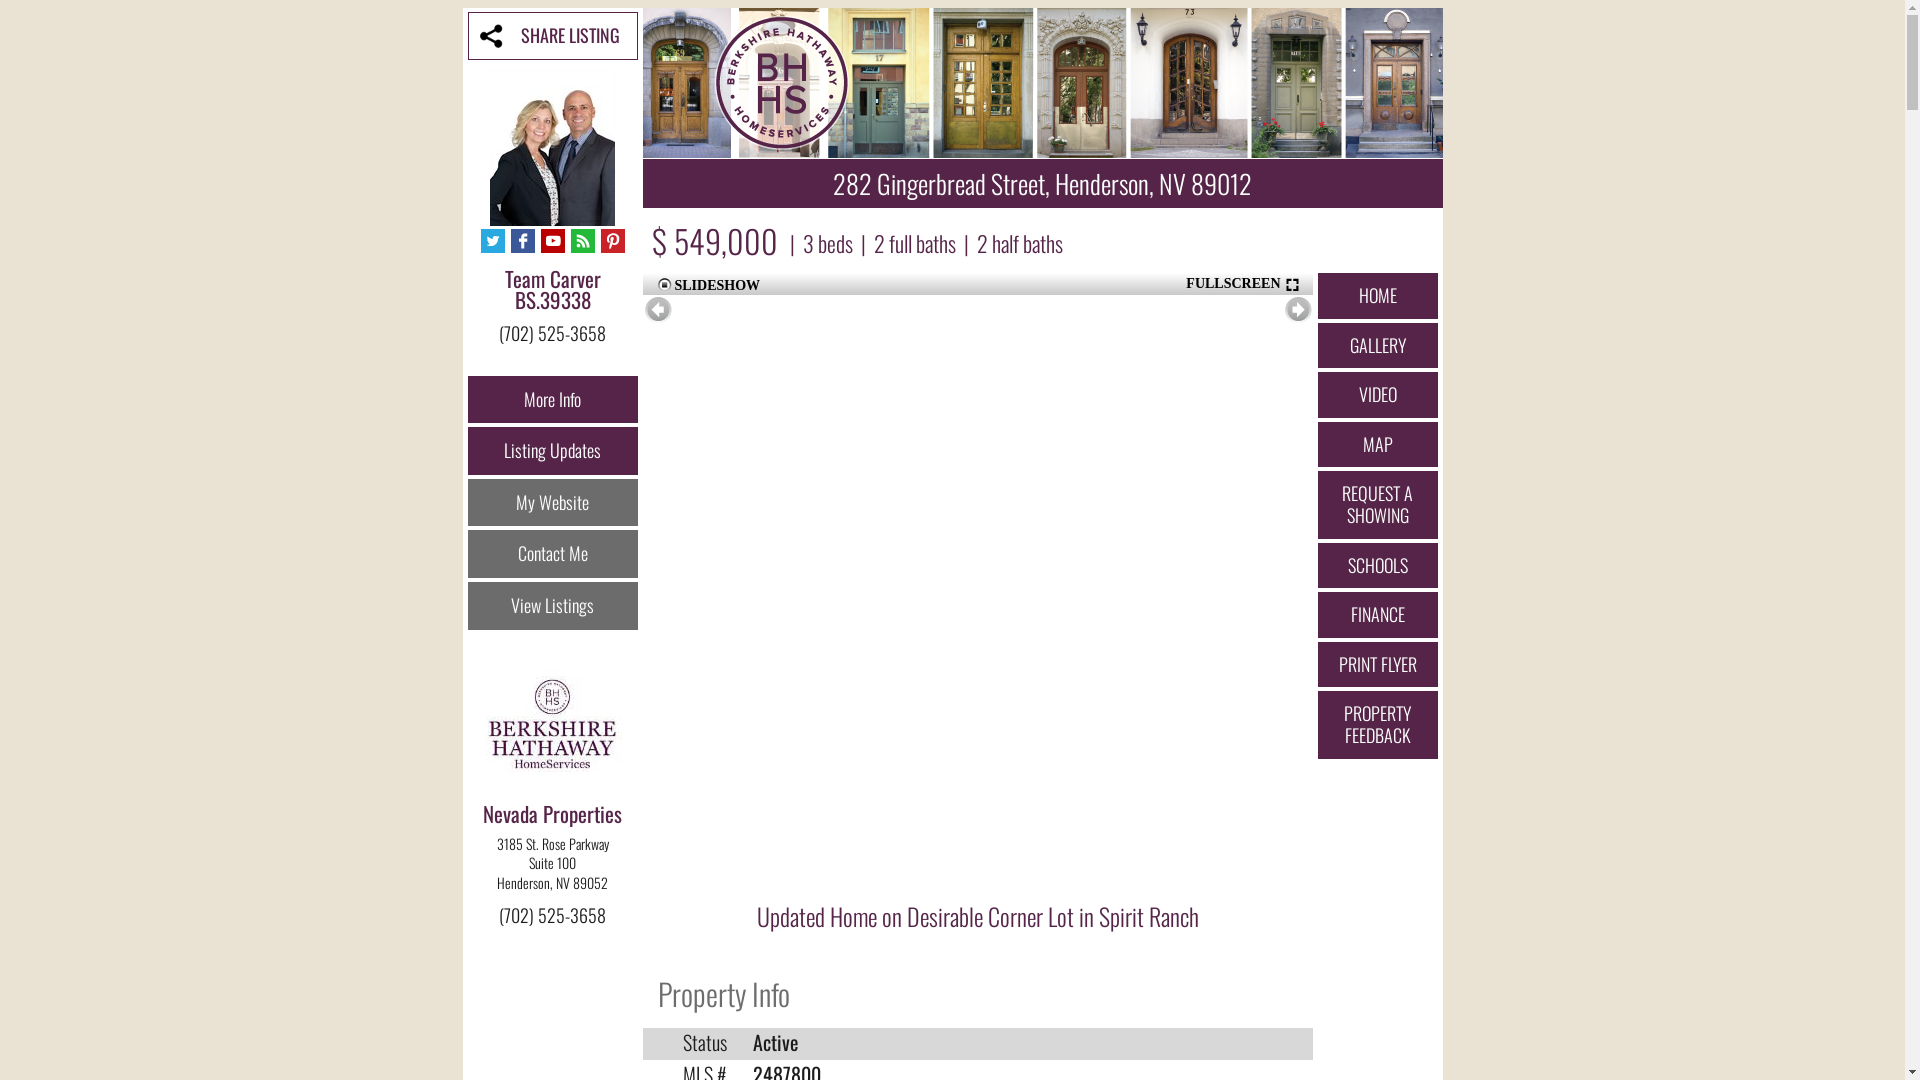  What do you see at coordinates (1378, 504) in the screenshot?
I see `REQUEST A SHOWING` at bounding box center [1378, 504].